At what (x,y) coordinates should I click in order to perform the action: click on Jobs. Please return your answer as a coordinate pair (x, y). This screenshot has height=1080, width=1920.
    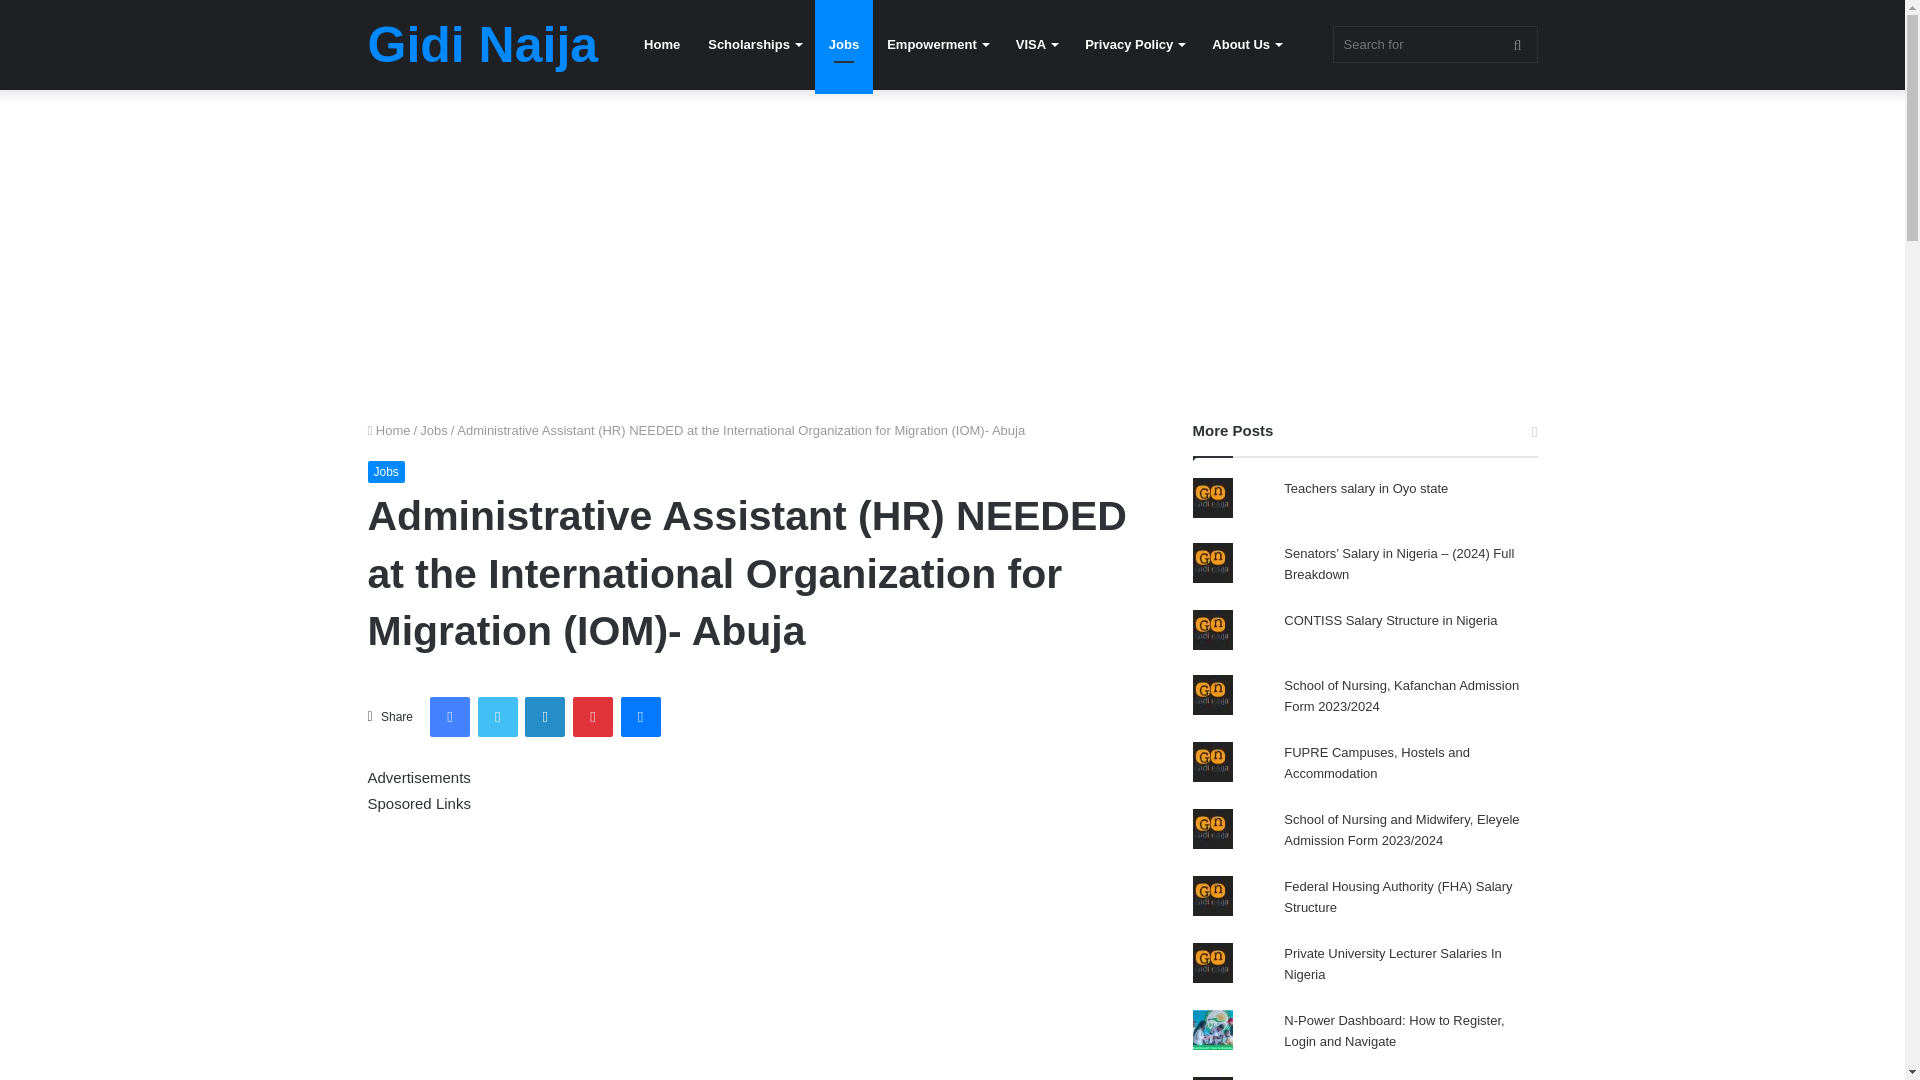
    Looking at the image, I should click on (434, 430).